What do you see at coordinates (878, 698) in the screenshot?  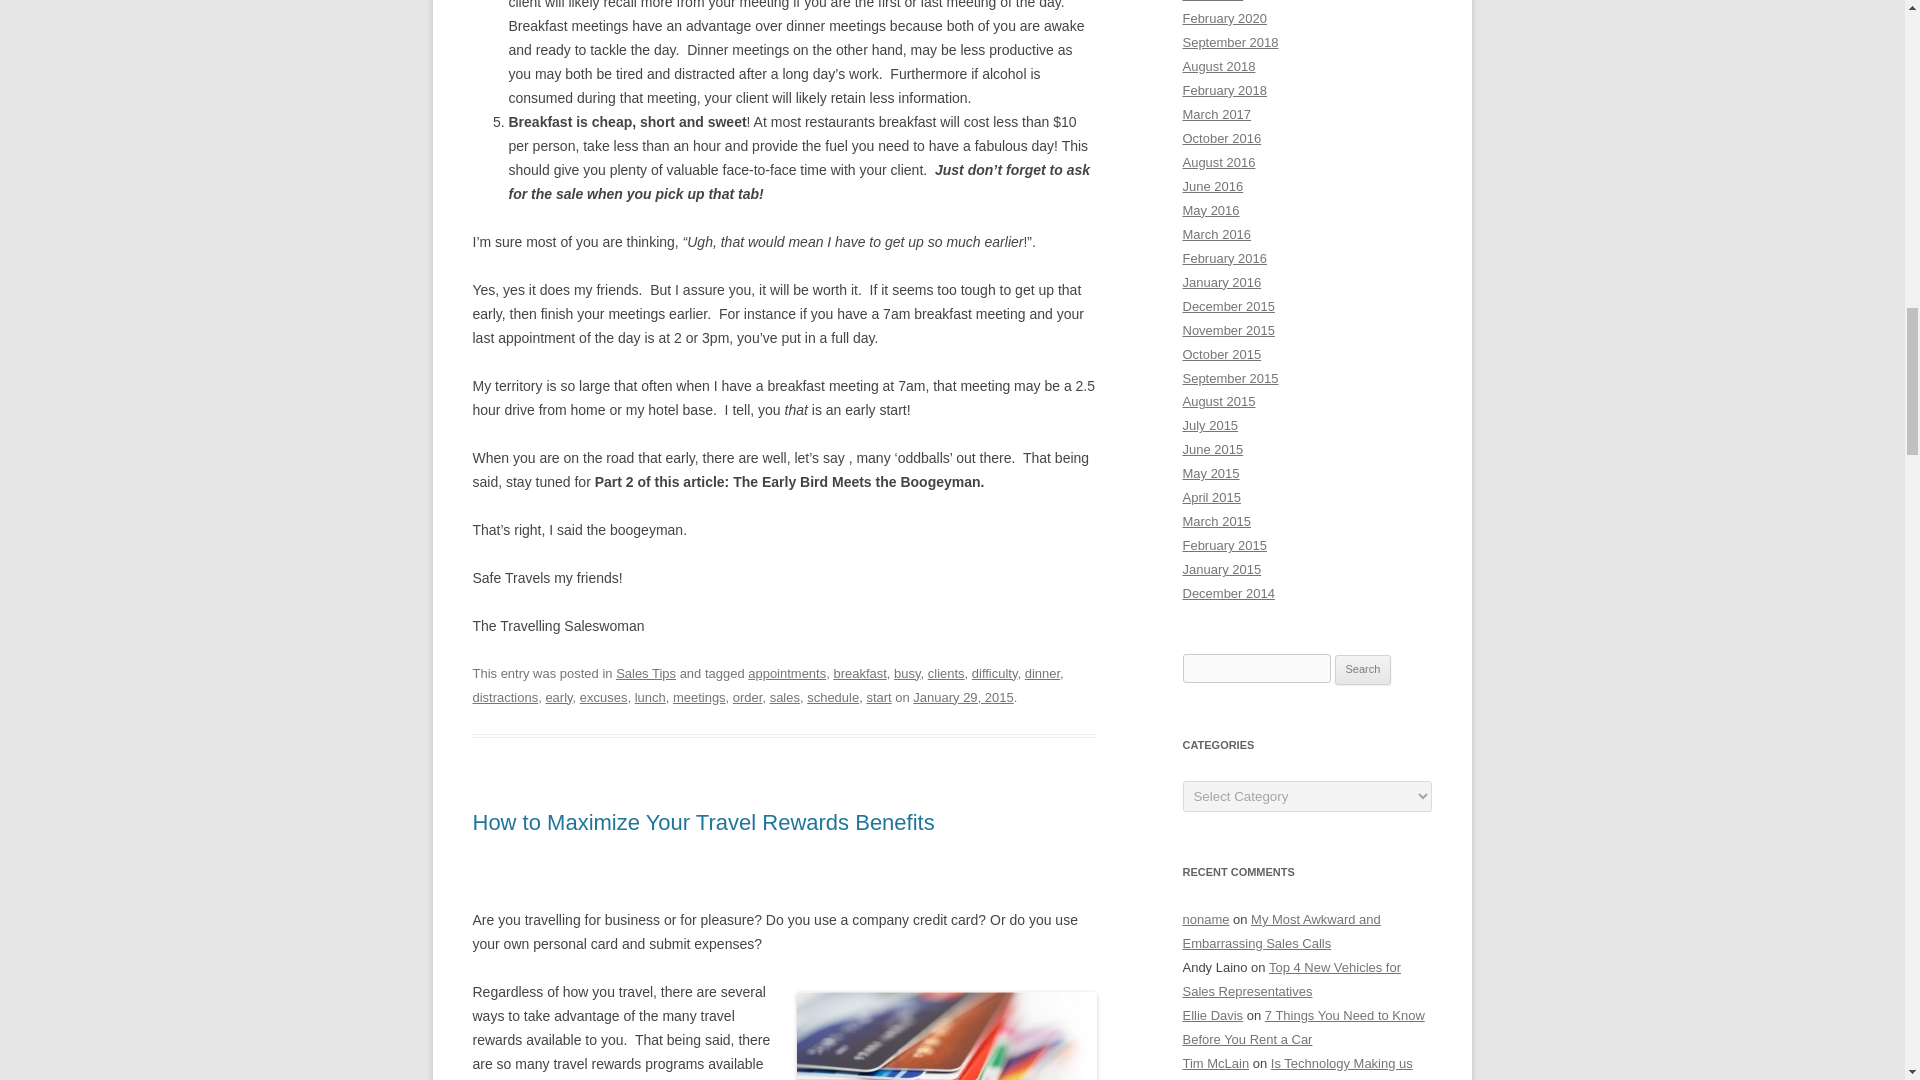 I see `start` at bounding box center [878, 698].